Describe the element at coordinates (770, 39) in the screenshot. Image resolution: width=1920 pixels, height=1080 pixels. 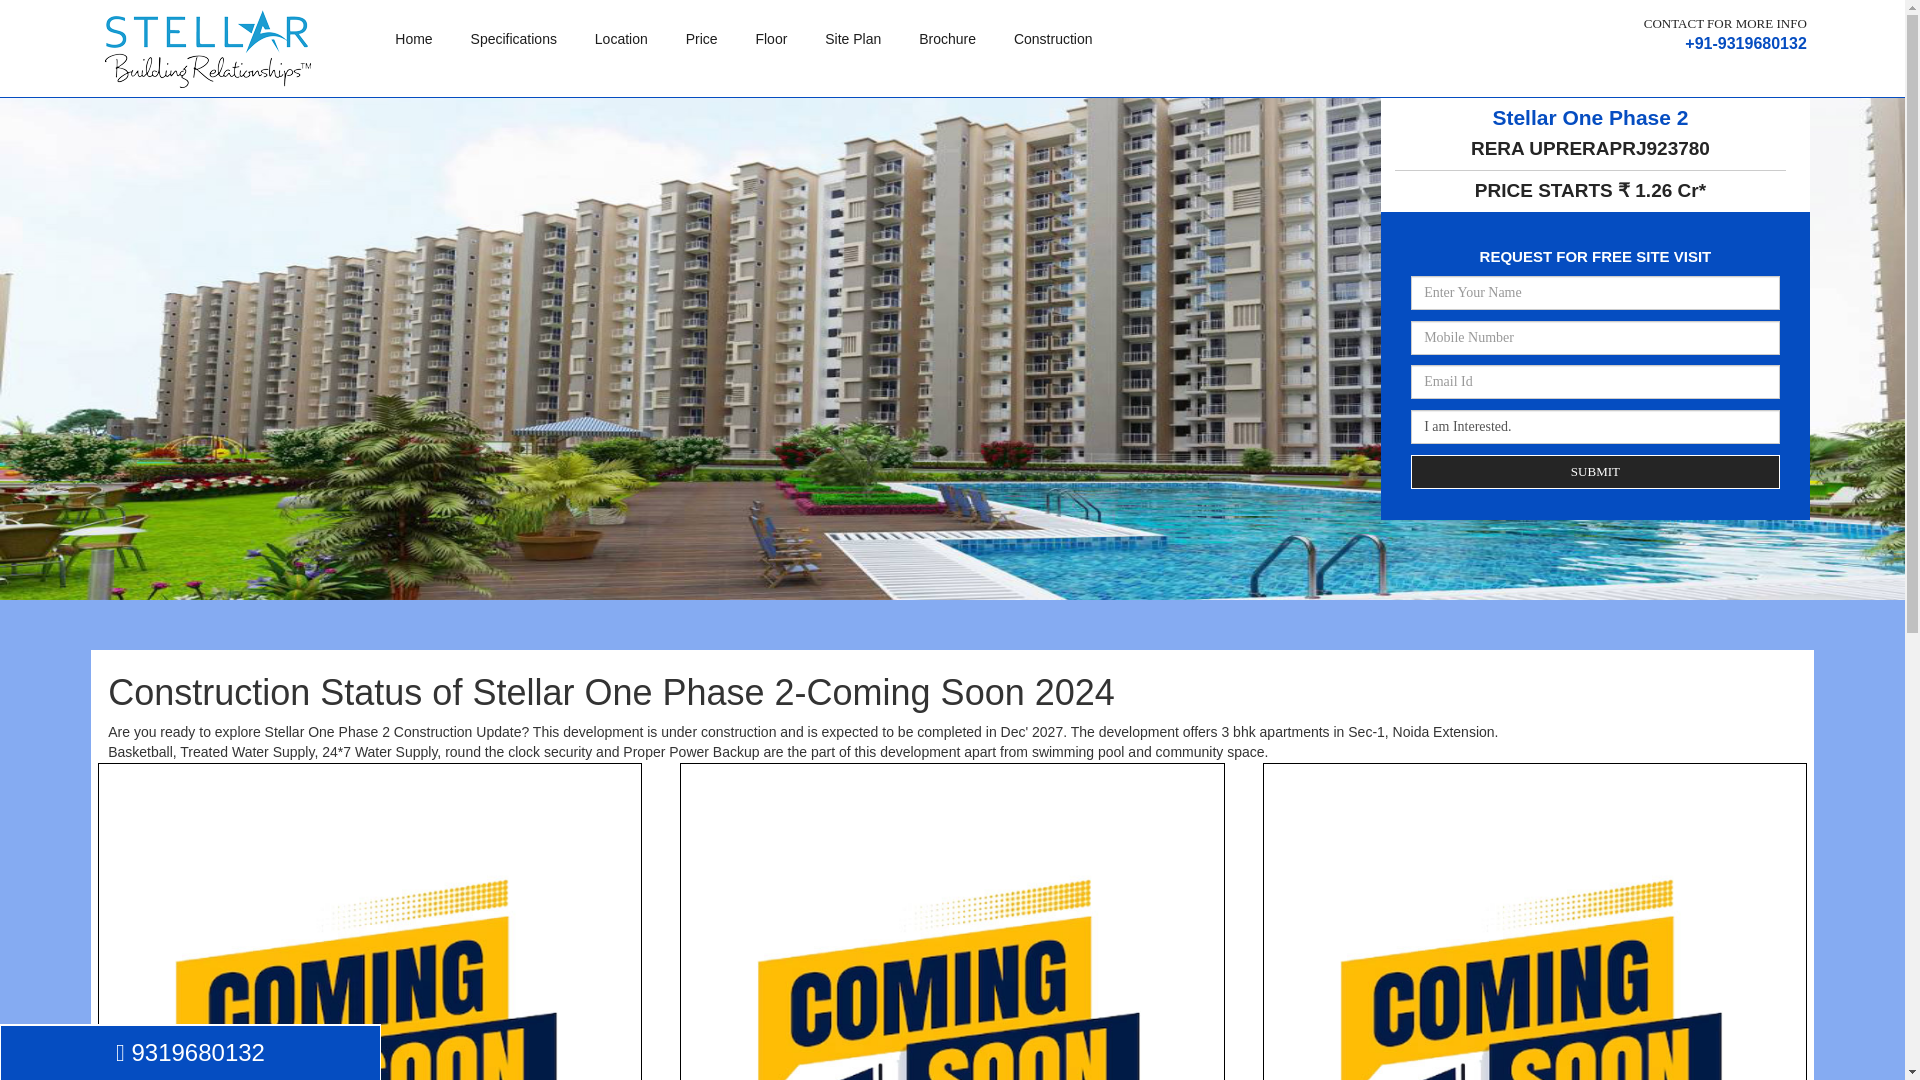
I see `Floor` at that location.